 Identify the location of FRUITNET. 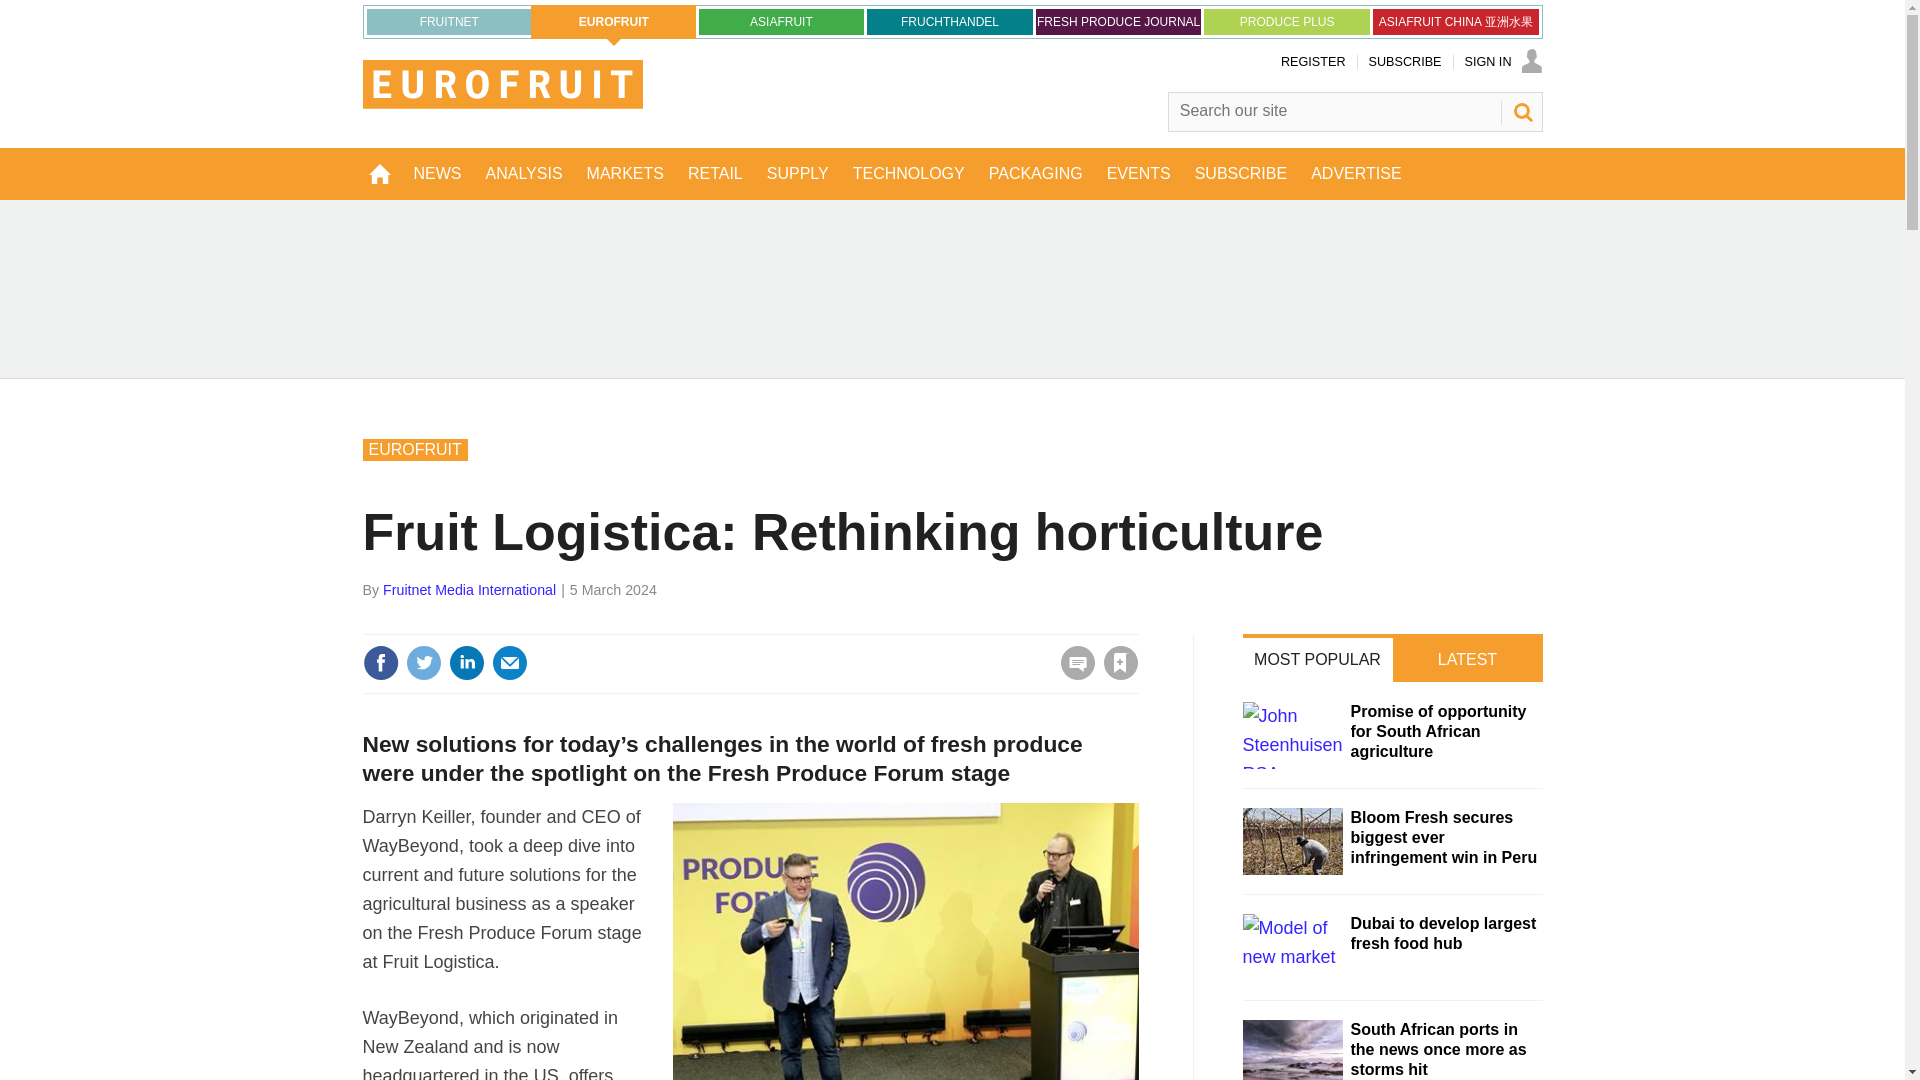
(448, 21).